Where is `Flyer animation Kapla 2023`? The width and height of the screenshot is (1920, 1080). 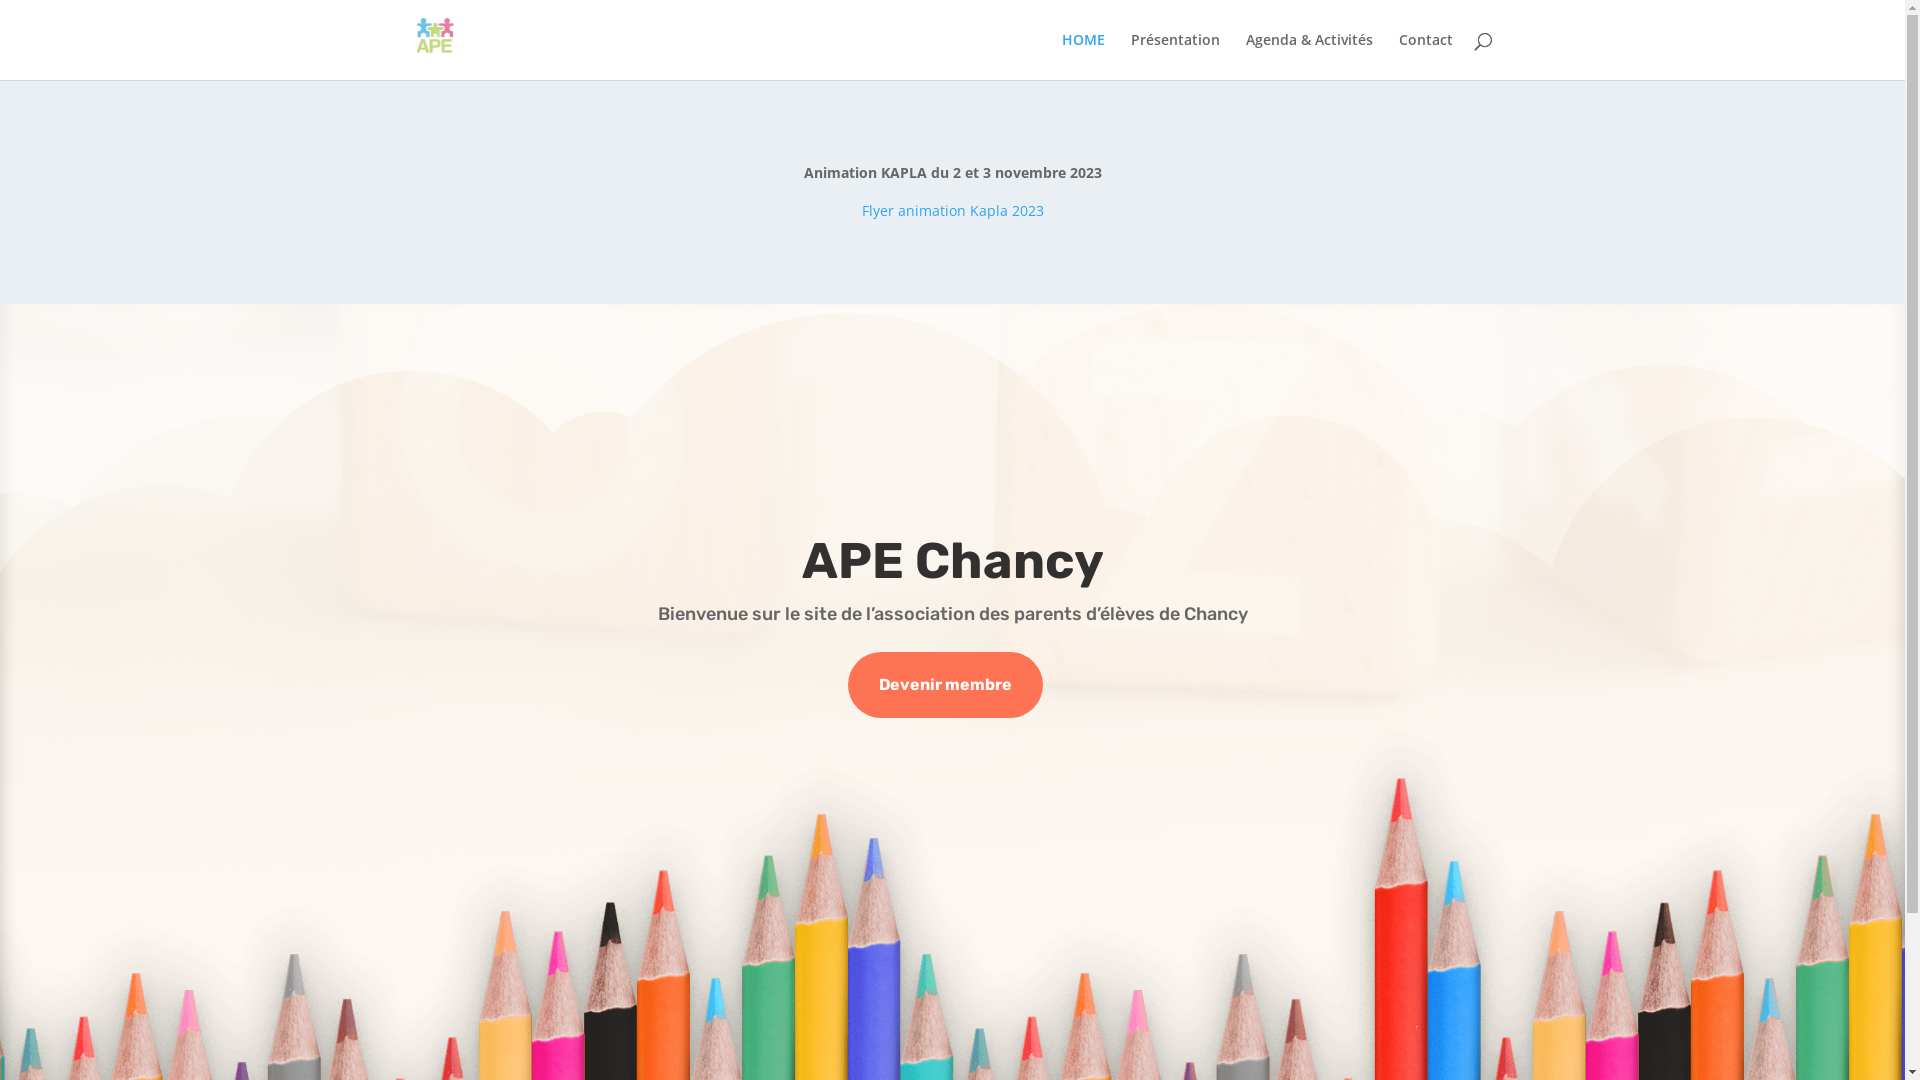
Flyer animation Kapla 2023 is located at coordinates (953, 210).